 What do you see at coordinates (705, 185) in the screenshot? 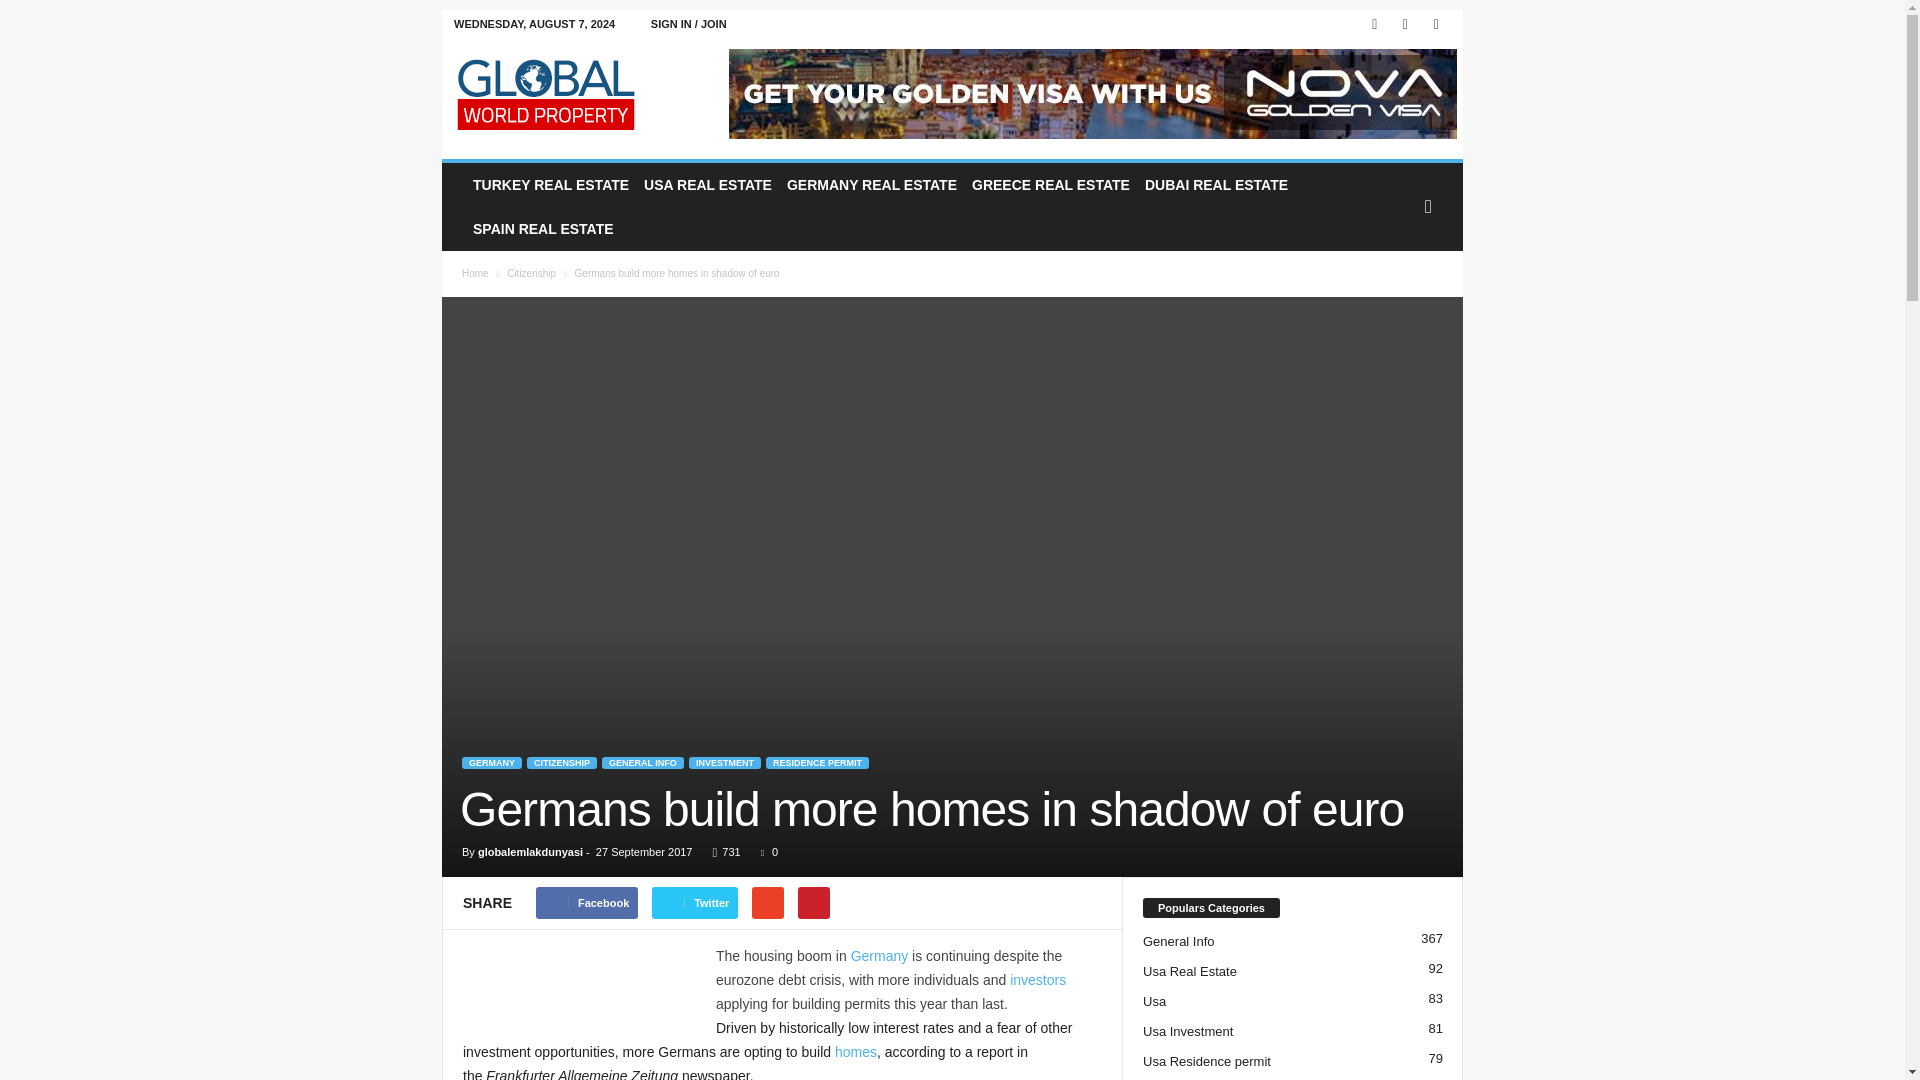
I see `USA REAL ESTATE` at bounding box center [705, 185].